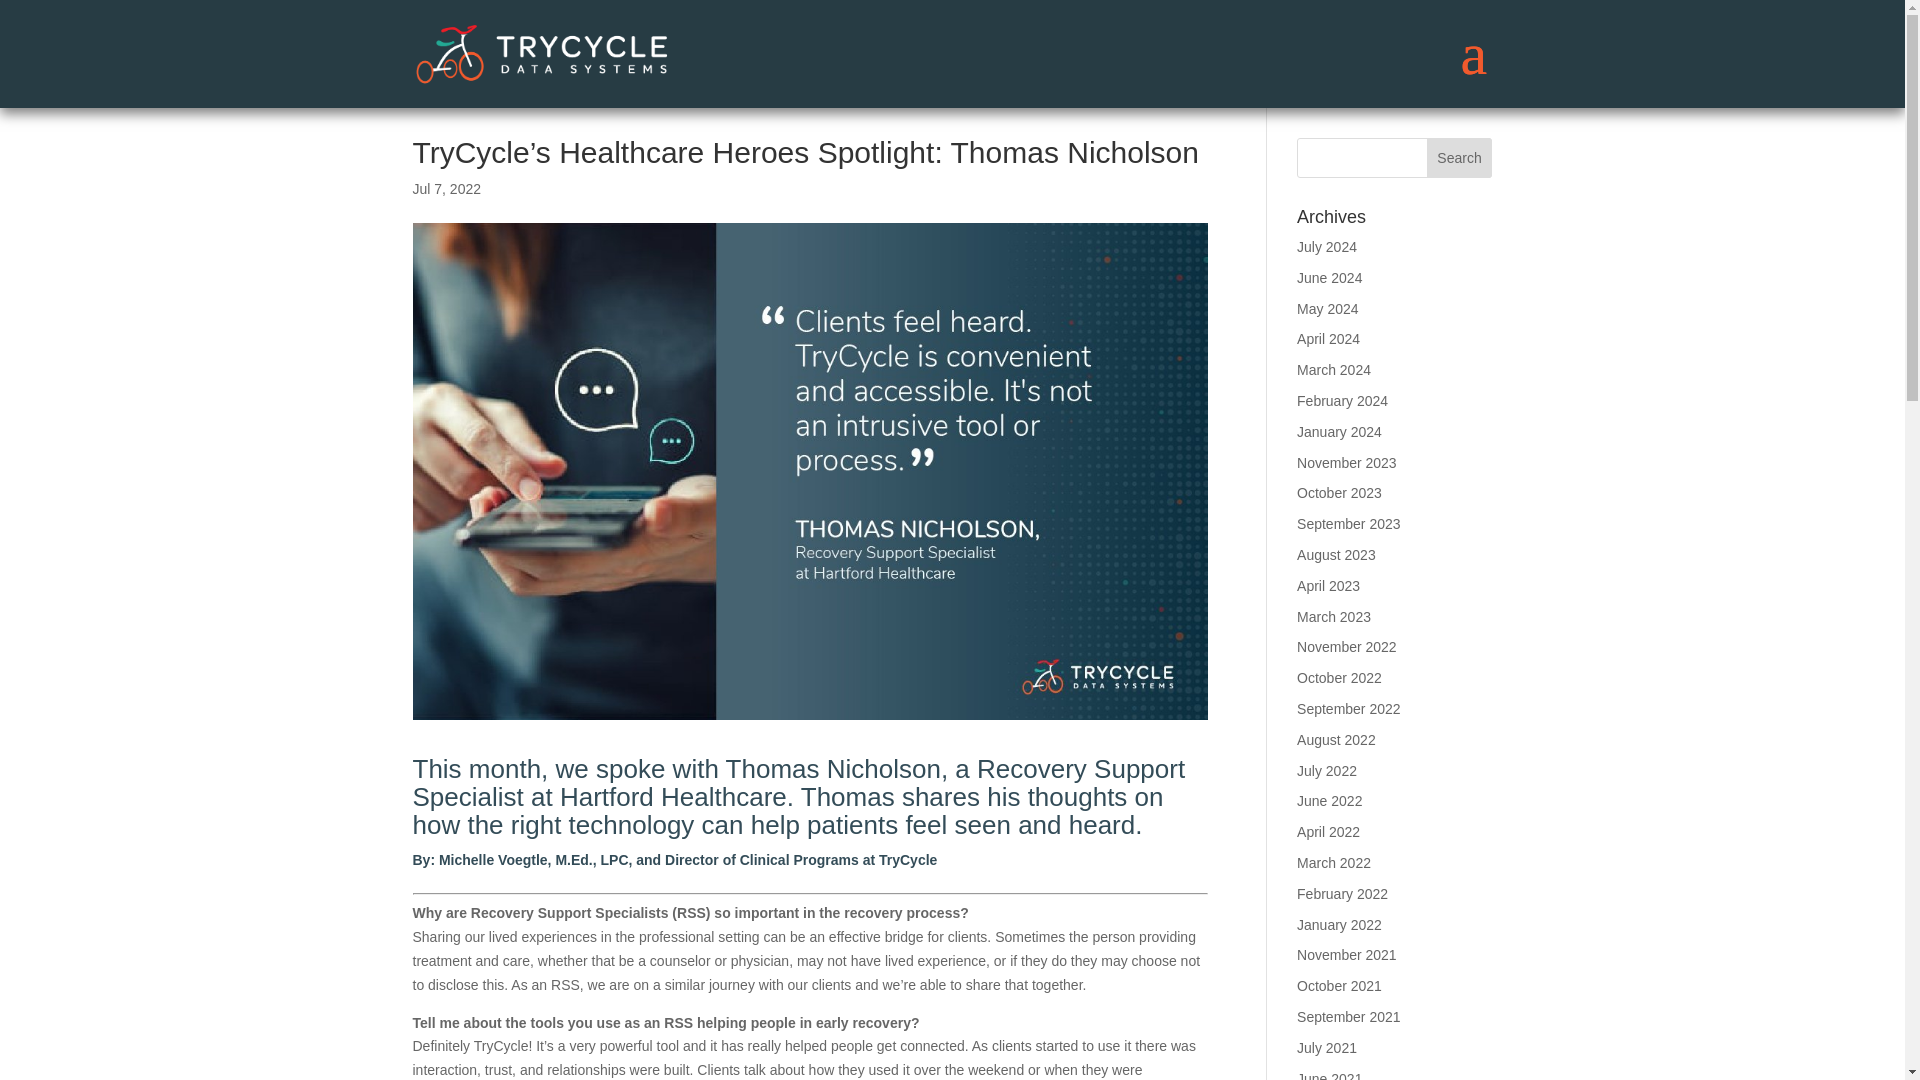 The height and width of the screenshot is (1080, 1920). What do you see at coordinates (1342, 401) in the screenshot?
I see `February 2024` at bounding box center [1342, 401].